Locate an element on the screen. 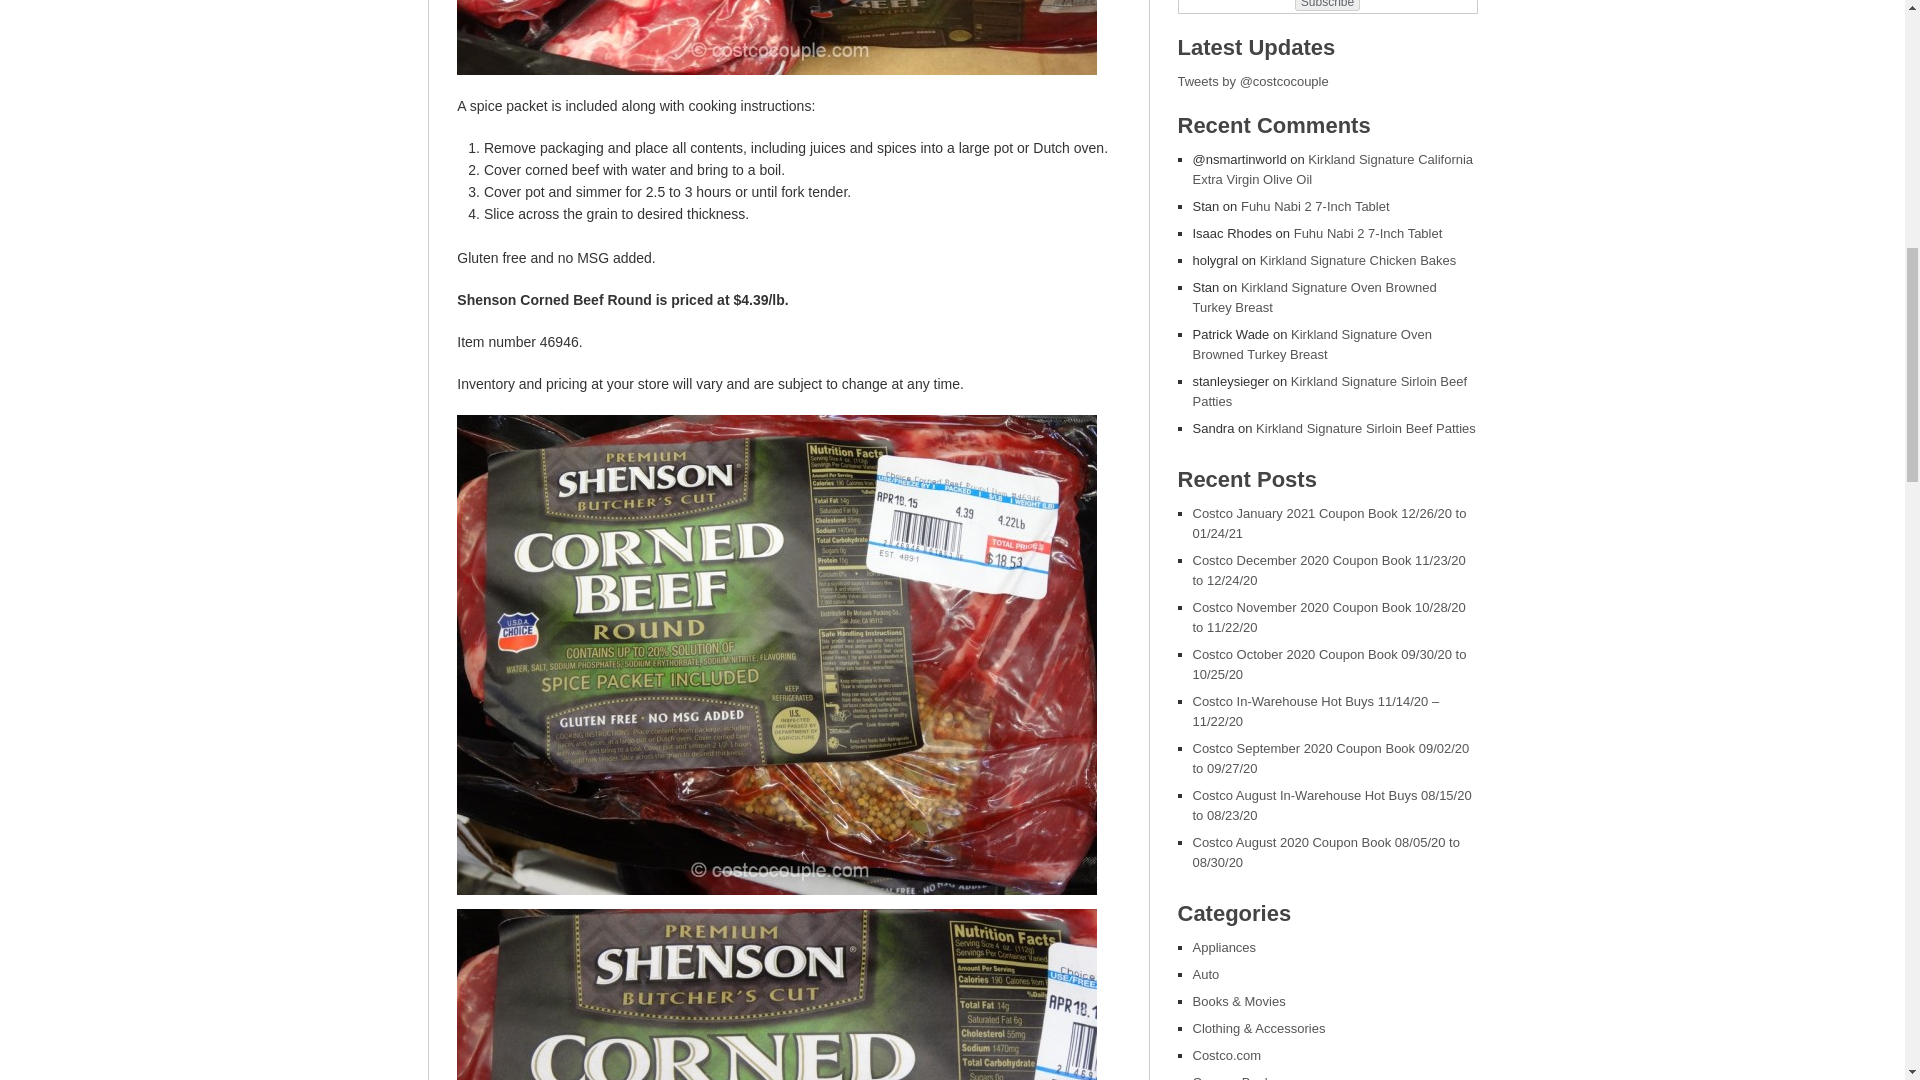 This screenshot has width=1920, height=1080. Fuhu Nabi 2 7-Inch Tablet is located at coordinates (1315, 206).